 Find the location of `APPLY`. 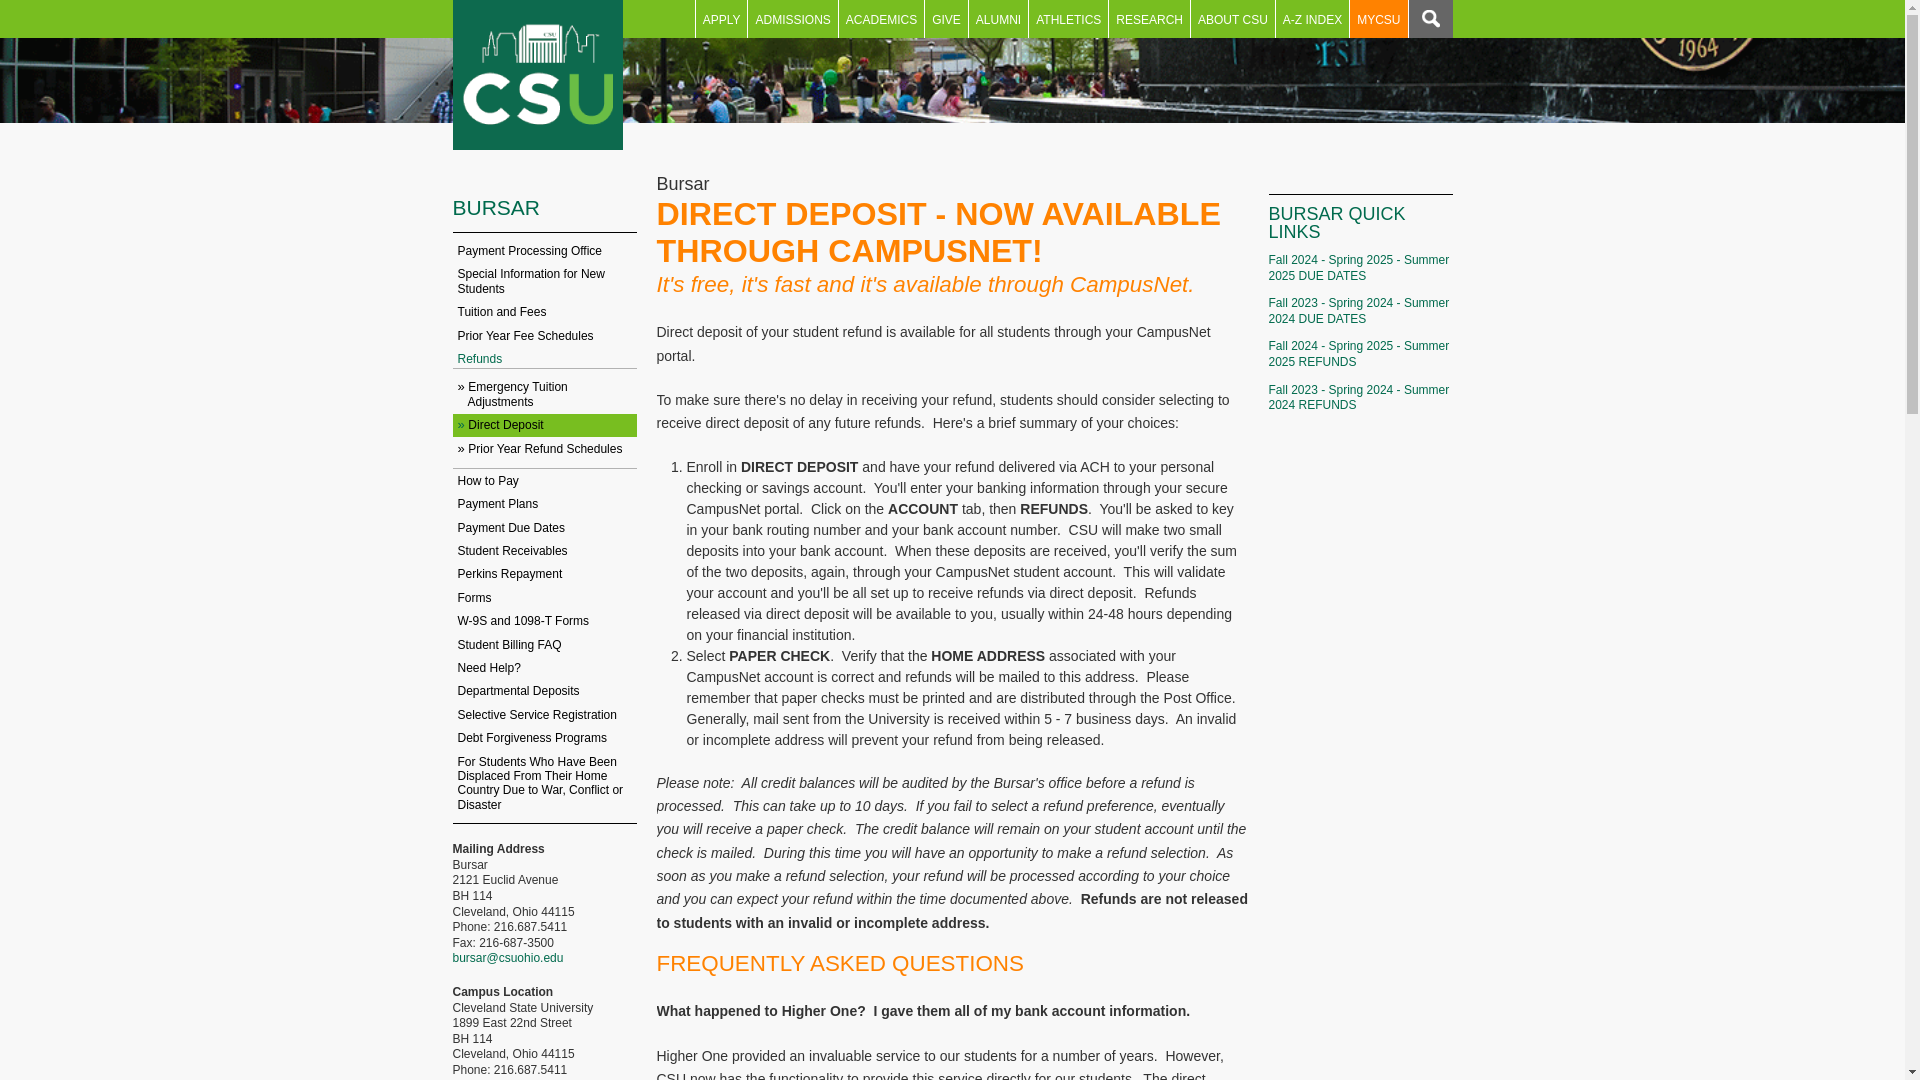

APPLY is located at coordinates (722, 18).